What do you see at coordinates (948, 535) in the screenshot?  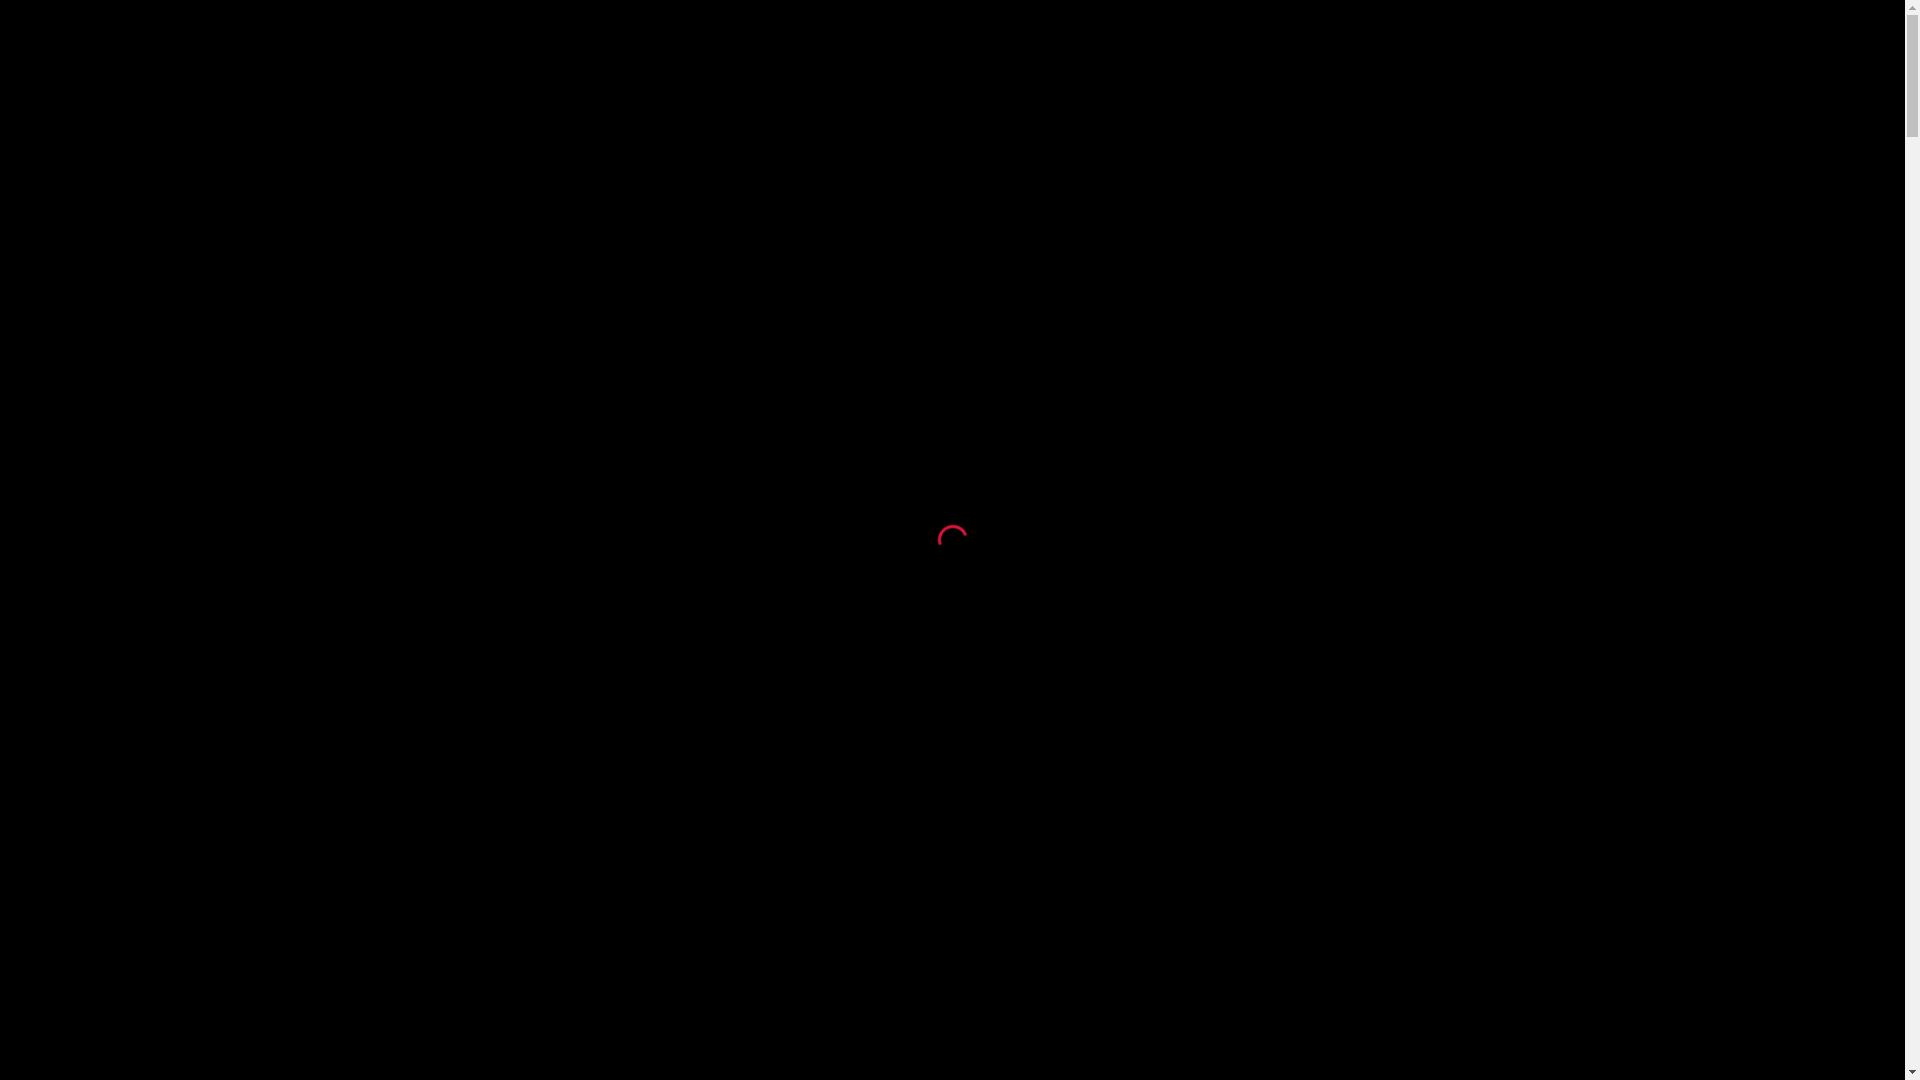 I see `loading` at bounding box center [948, 535].